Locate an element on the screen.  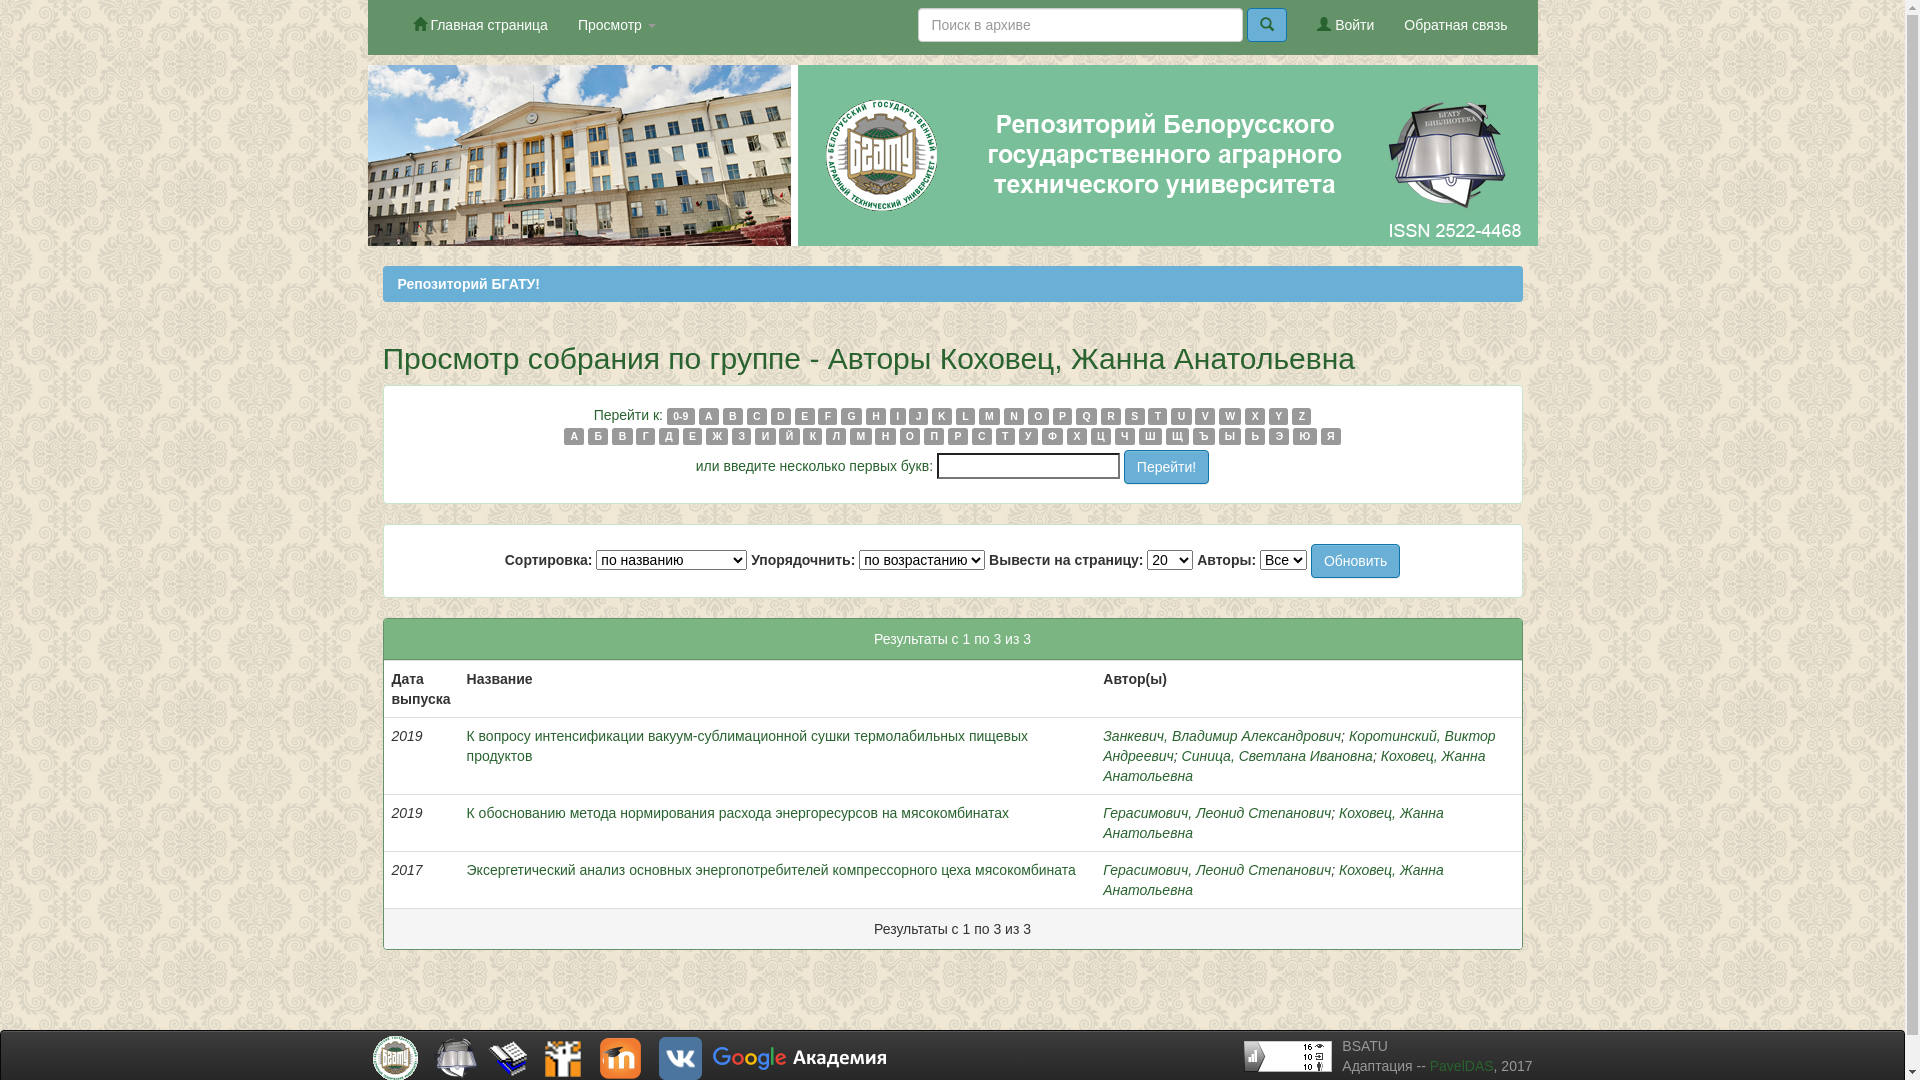
S is located at coordinates (1135, 416).